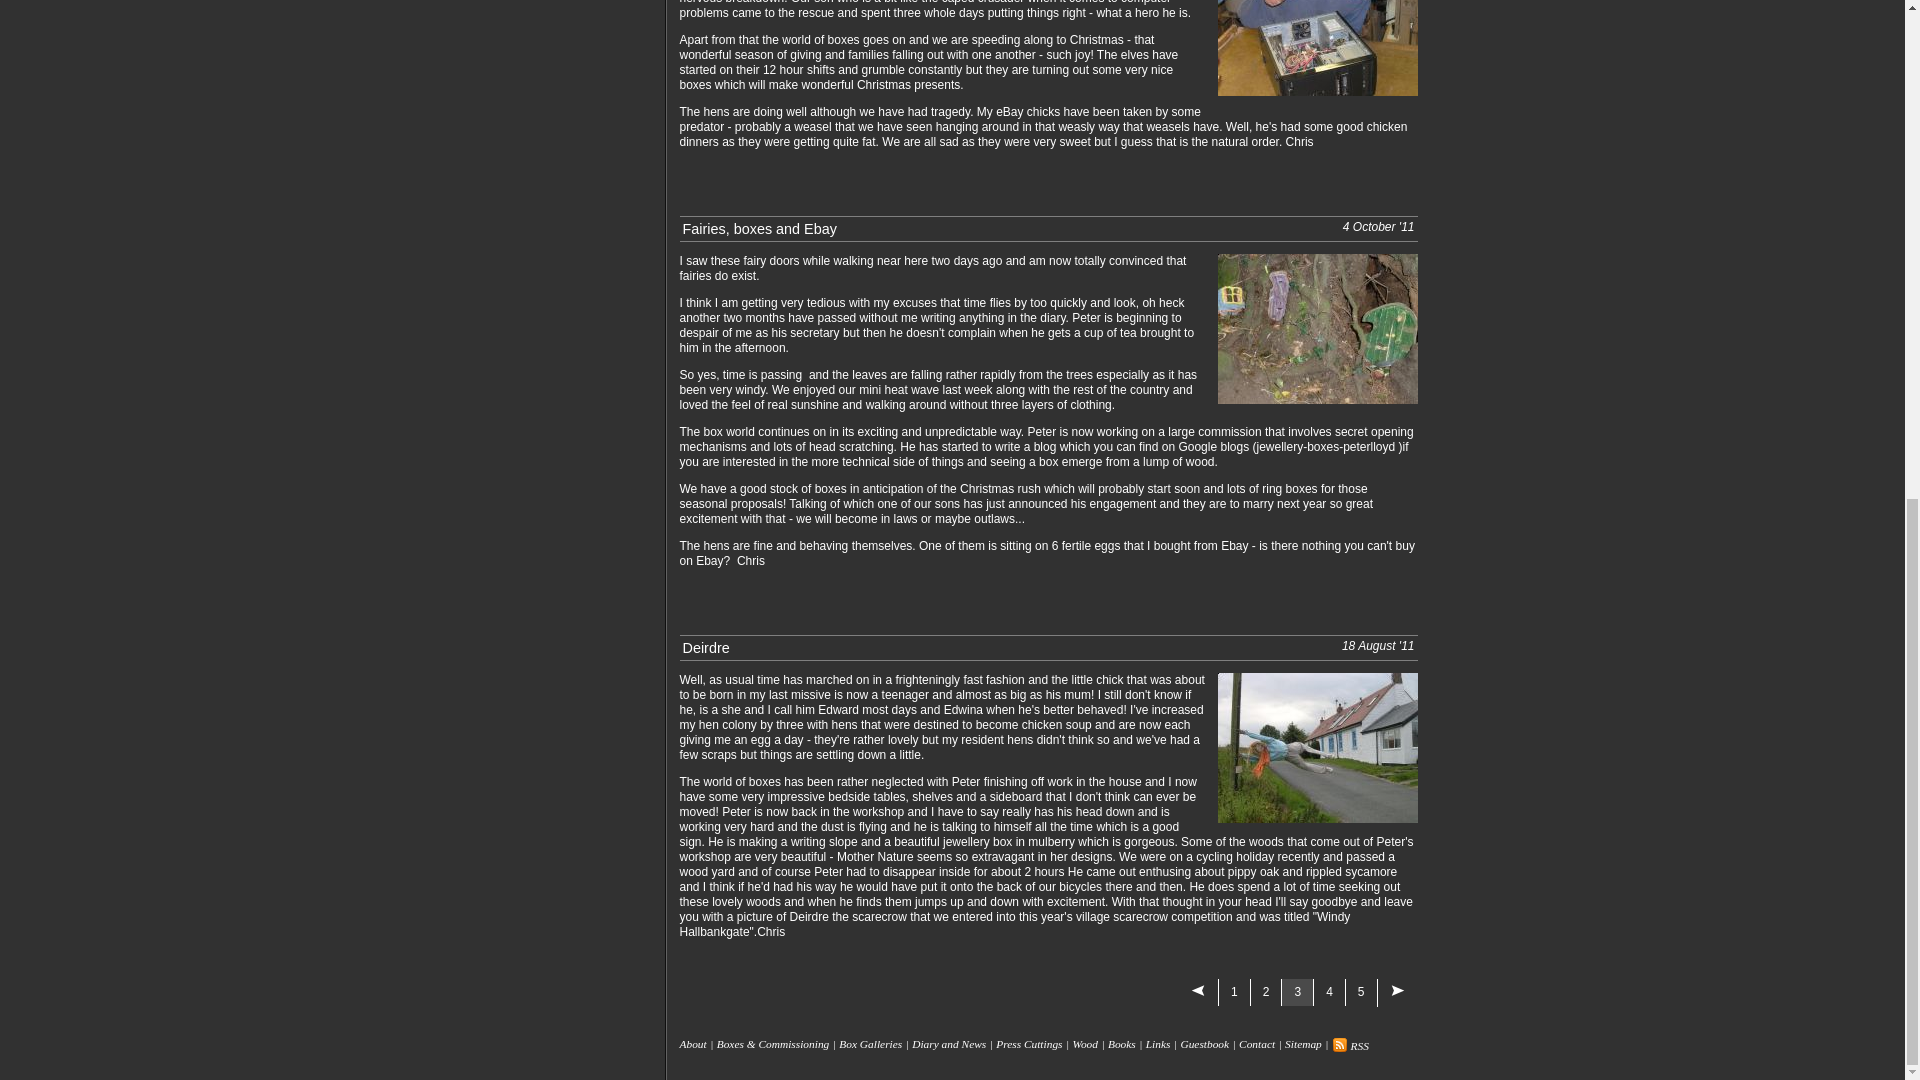 The width and height of the screenshot is (1920, 1080). I want to click on 2, so click(1266, 992).